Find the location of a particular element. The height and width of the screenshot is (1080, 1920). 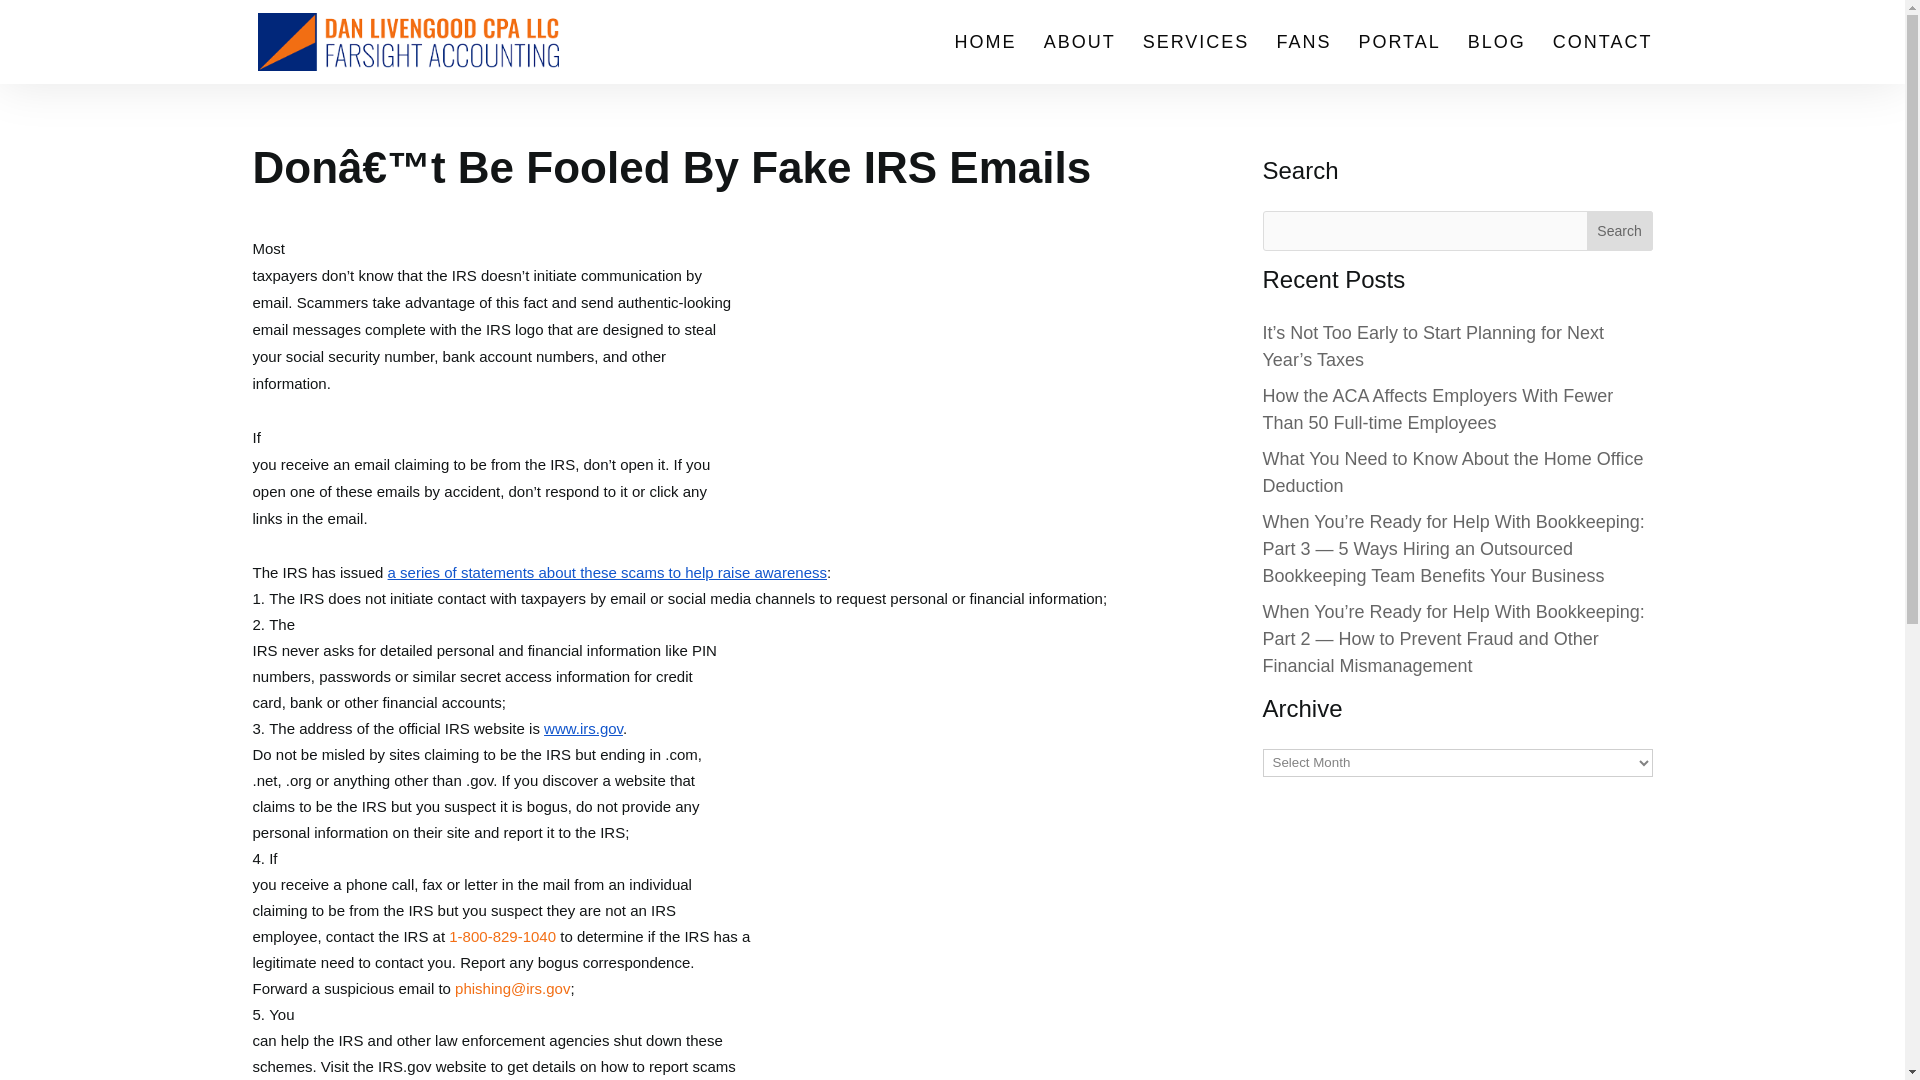

1-800-829-1040 is located at coordinates (502, 936).